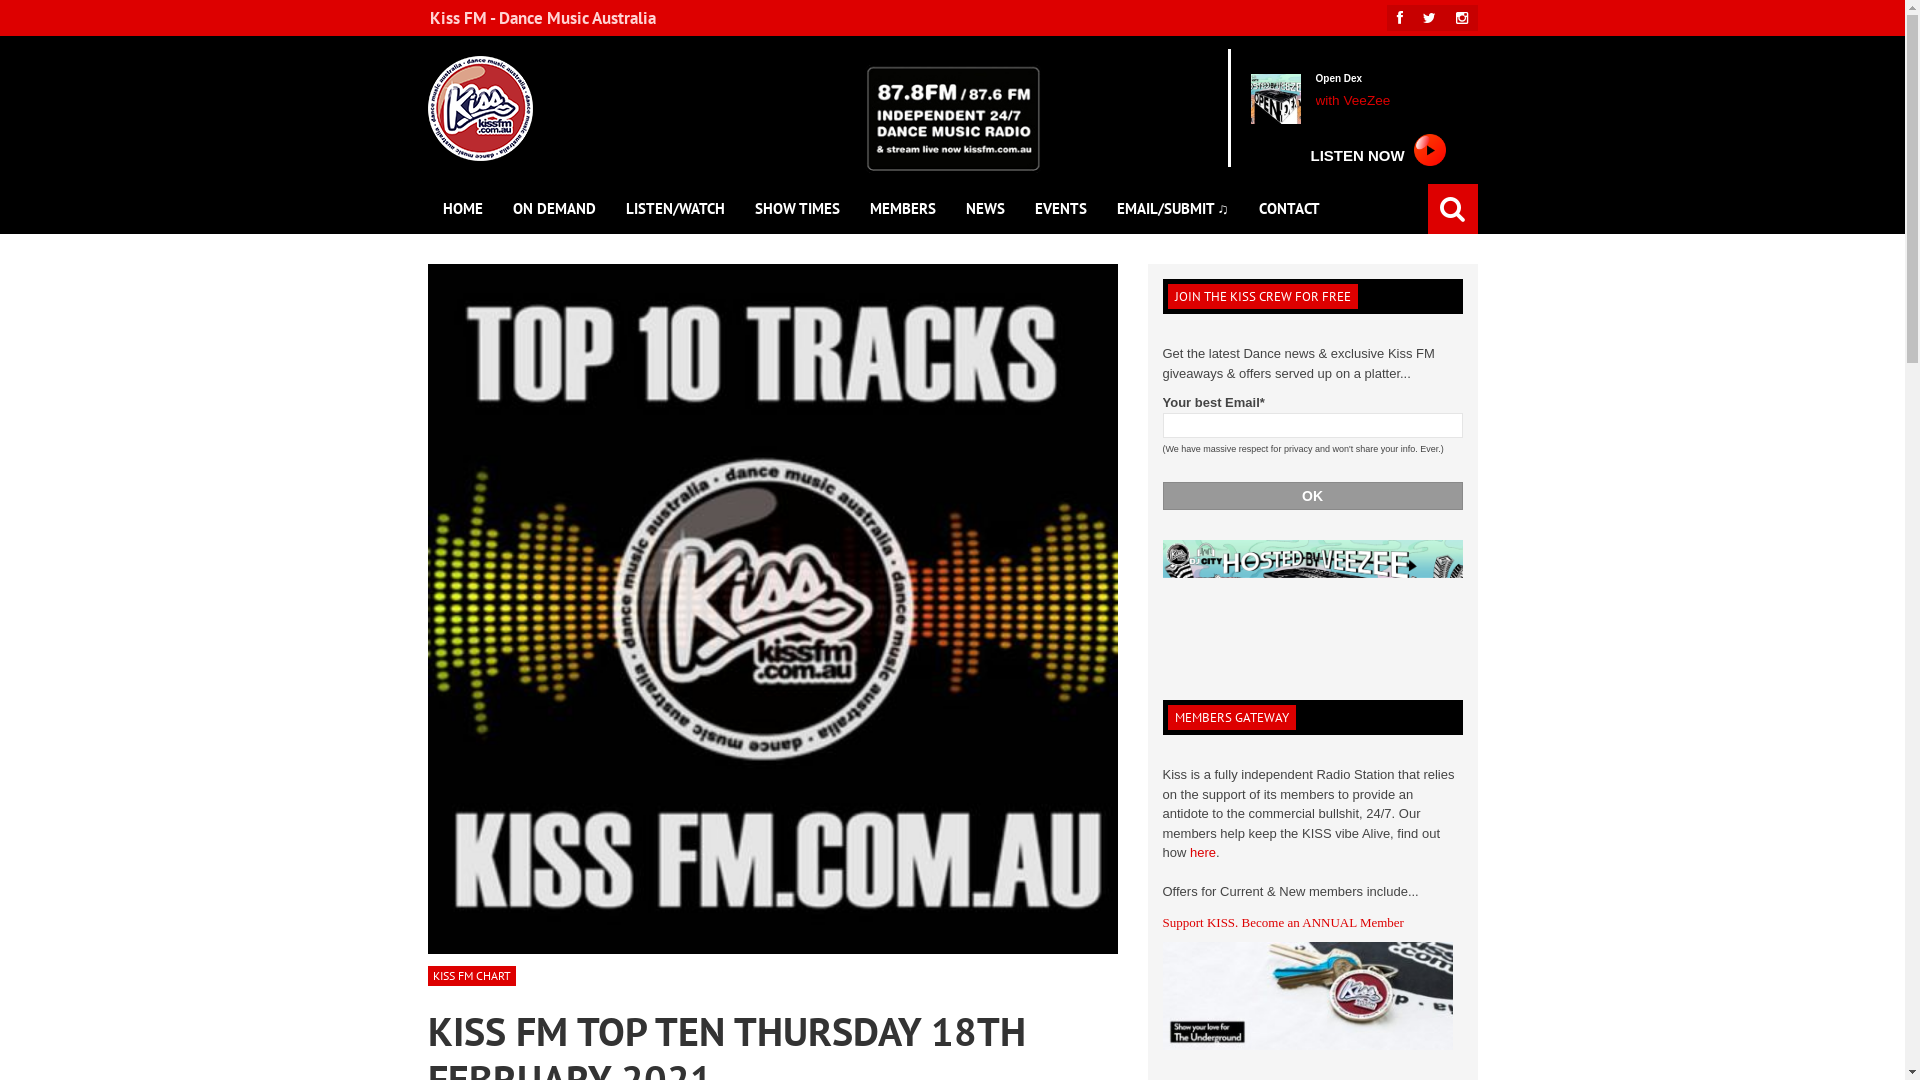 The image size is (1920, 1080). I want to click on SHOW TIMES, so click(798, 209).